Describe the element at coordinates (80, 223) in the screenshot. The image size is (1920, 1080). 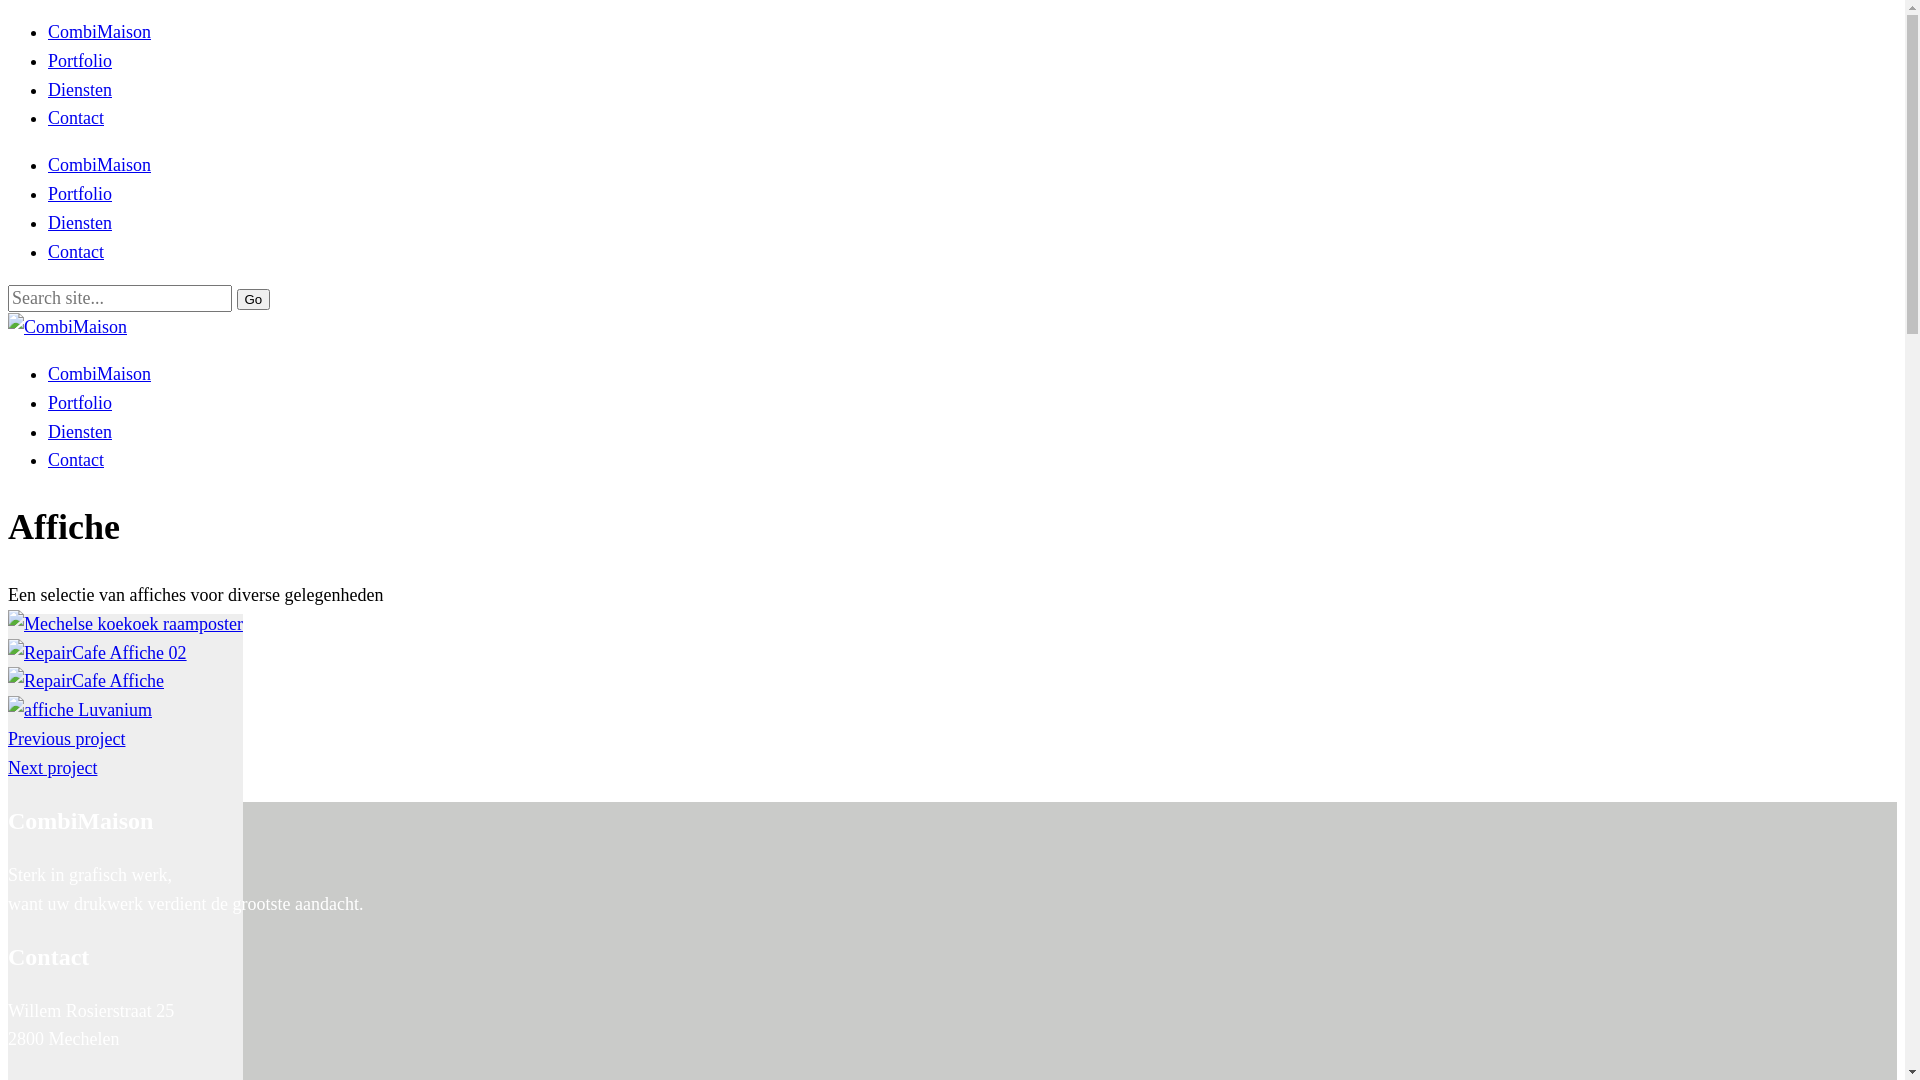
I see `Diensten` at that location.